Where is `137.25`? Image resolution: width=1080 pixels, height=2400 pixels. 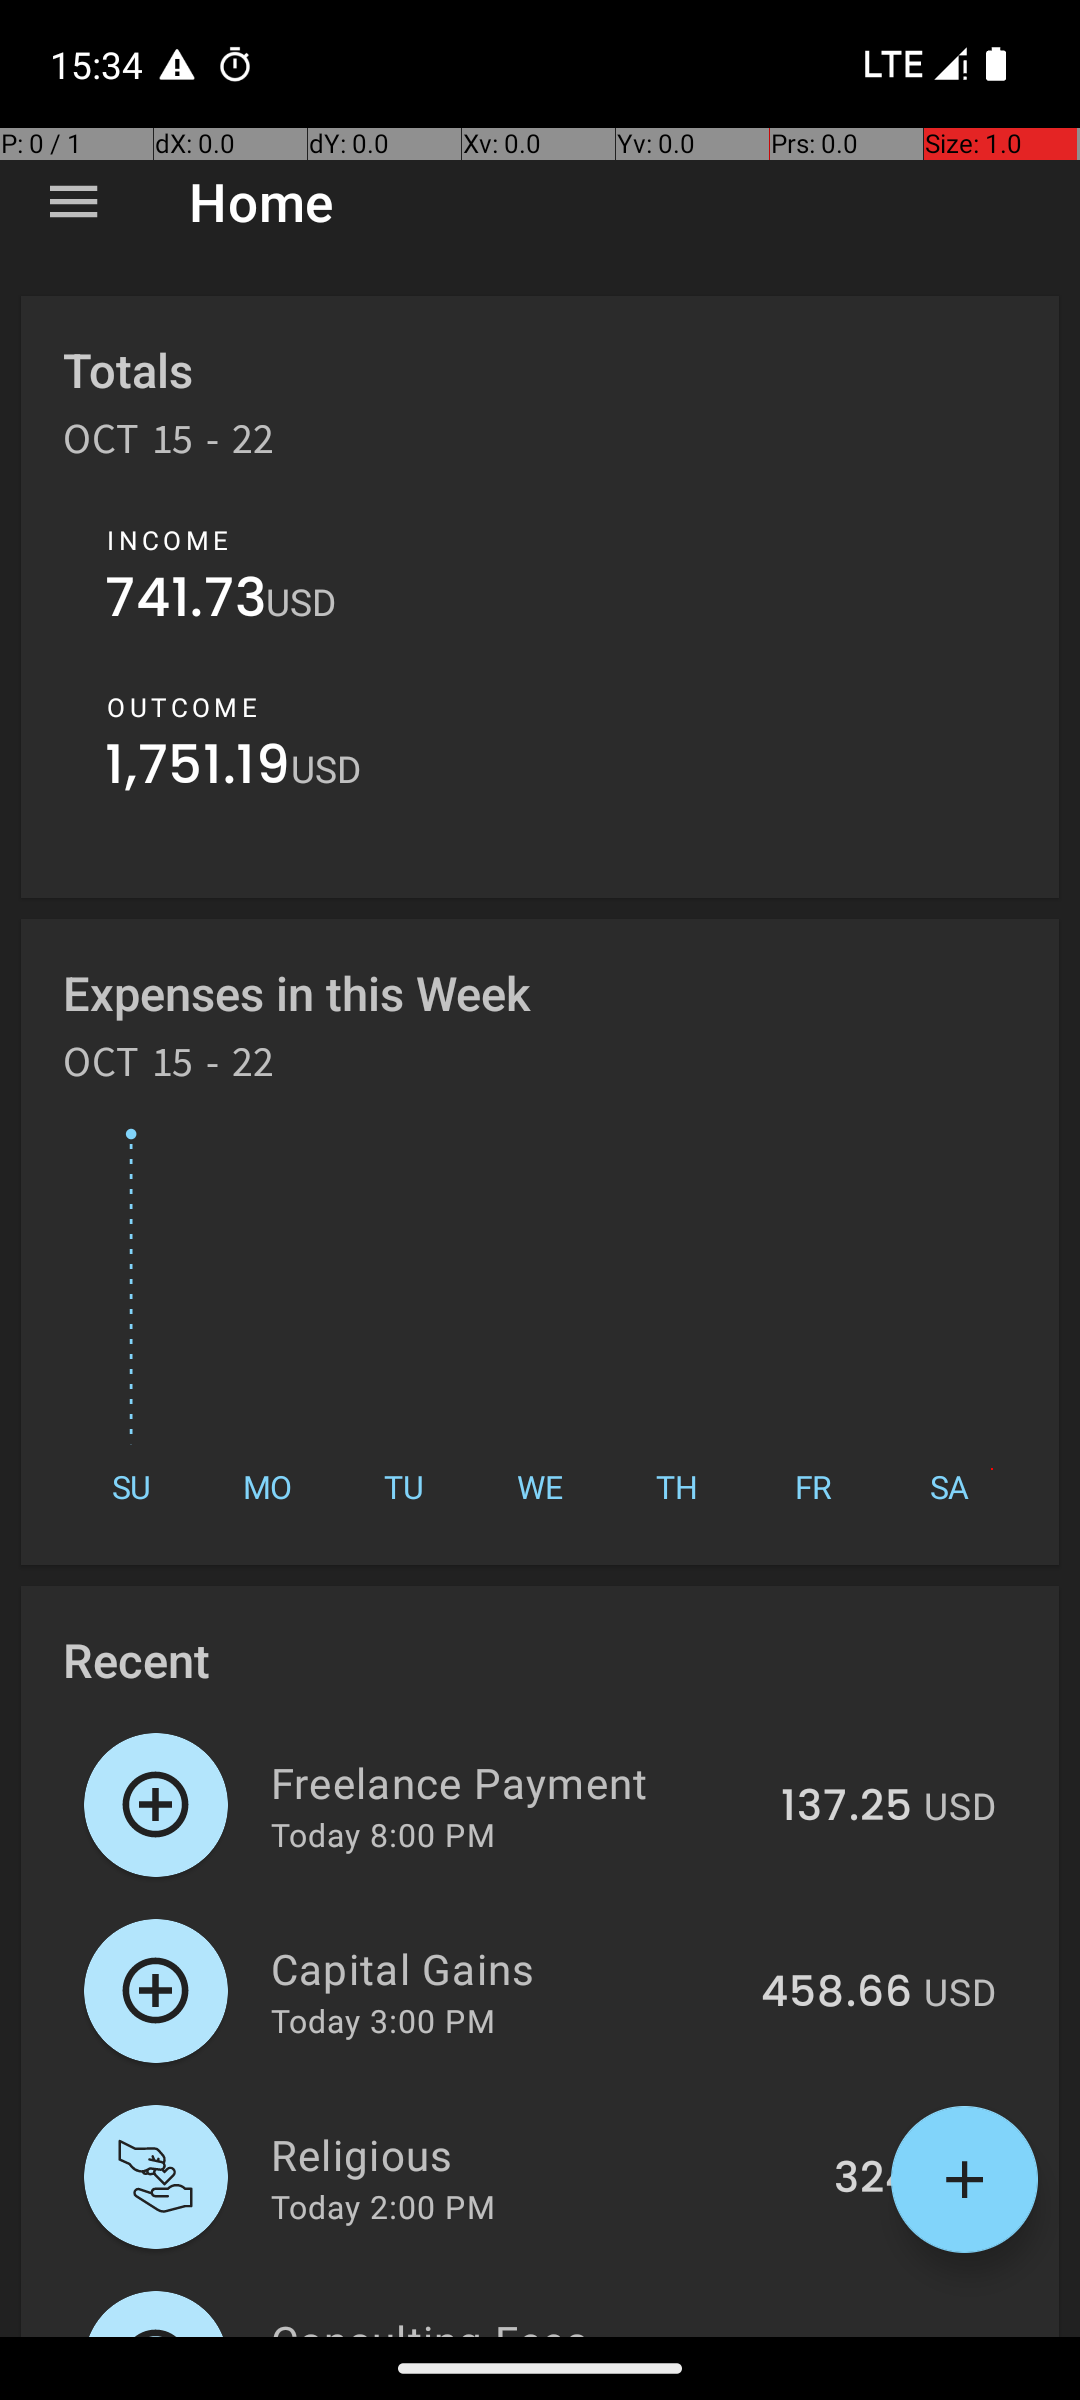
137.25 is located at coordinates (846, 1807).